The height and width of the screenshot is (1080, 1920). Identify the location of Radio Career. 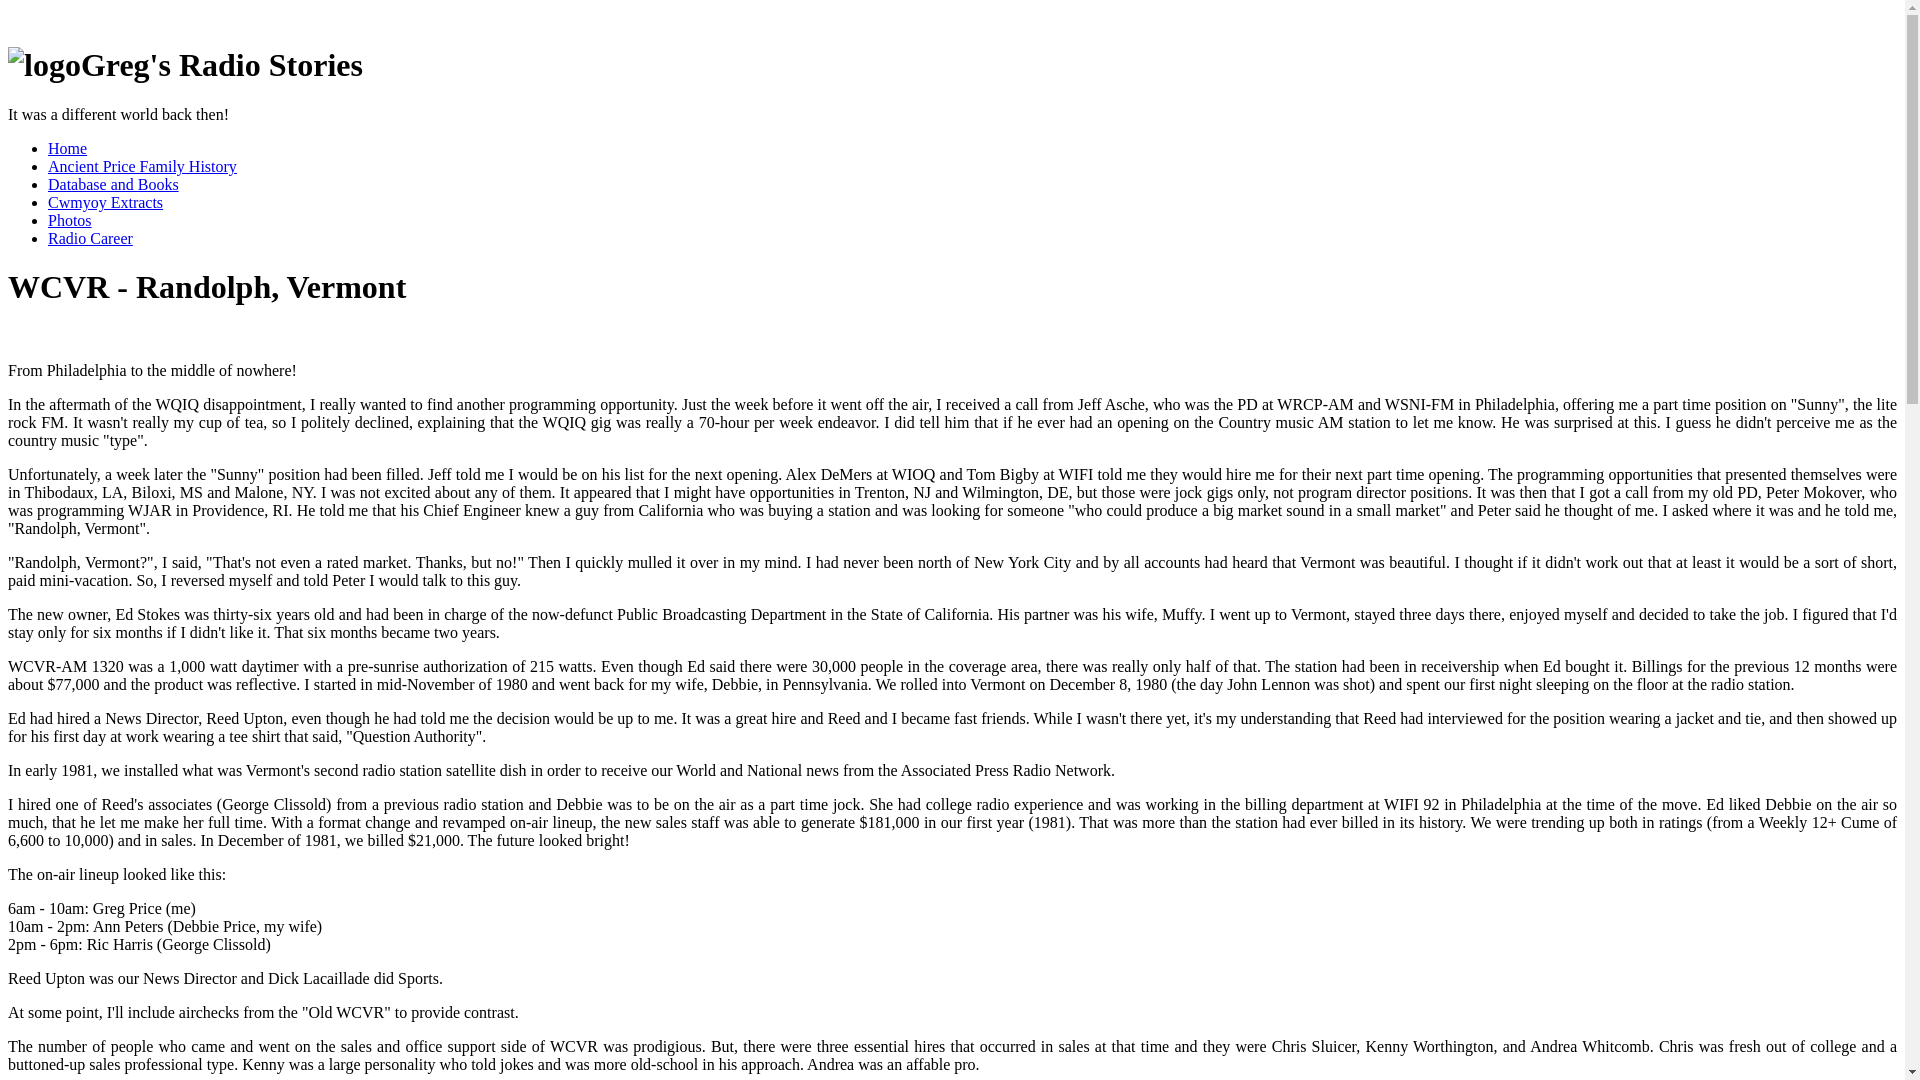
(90, 238).